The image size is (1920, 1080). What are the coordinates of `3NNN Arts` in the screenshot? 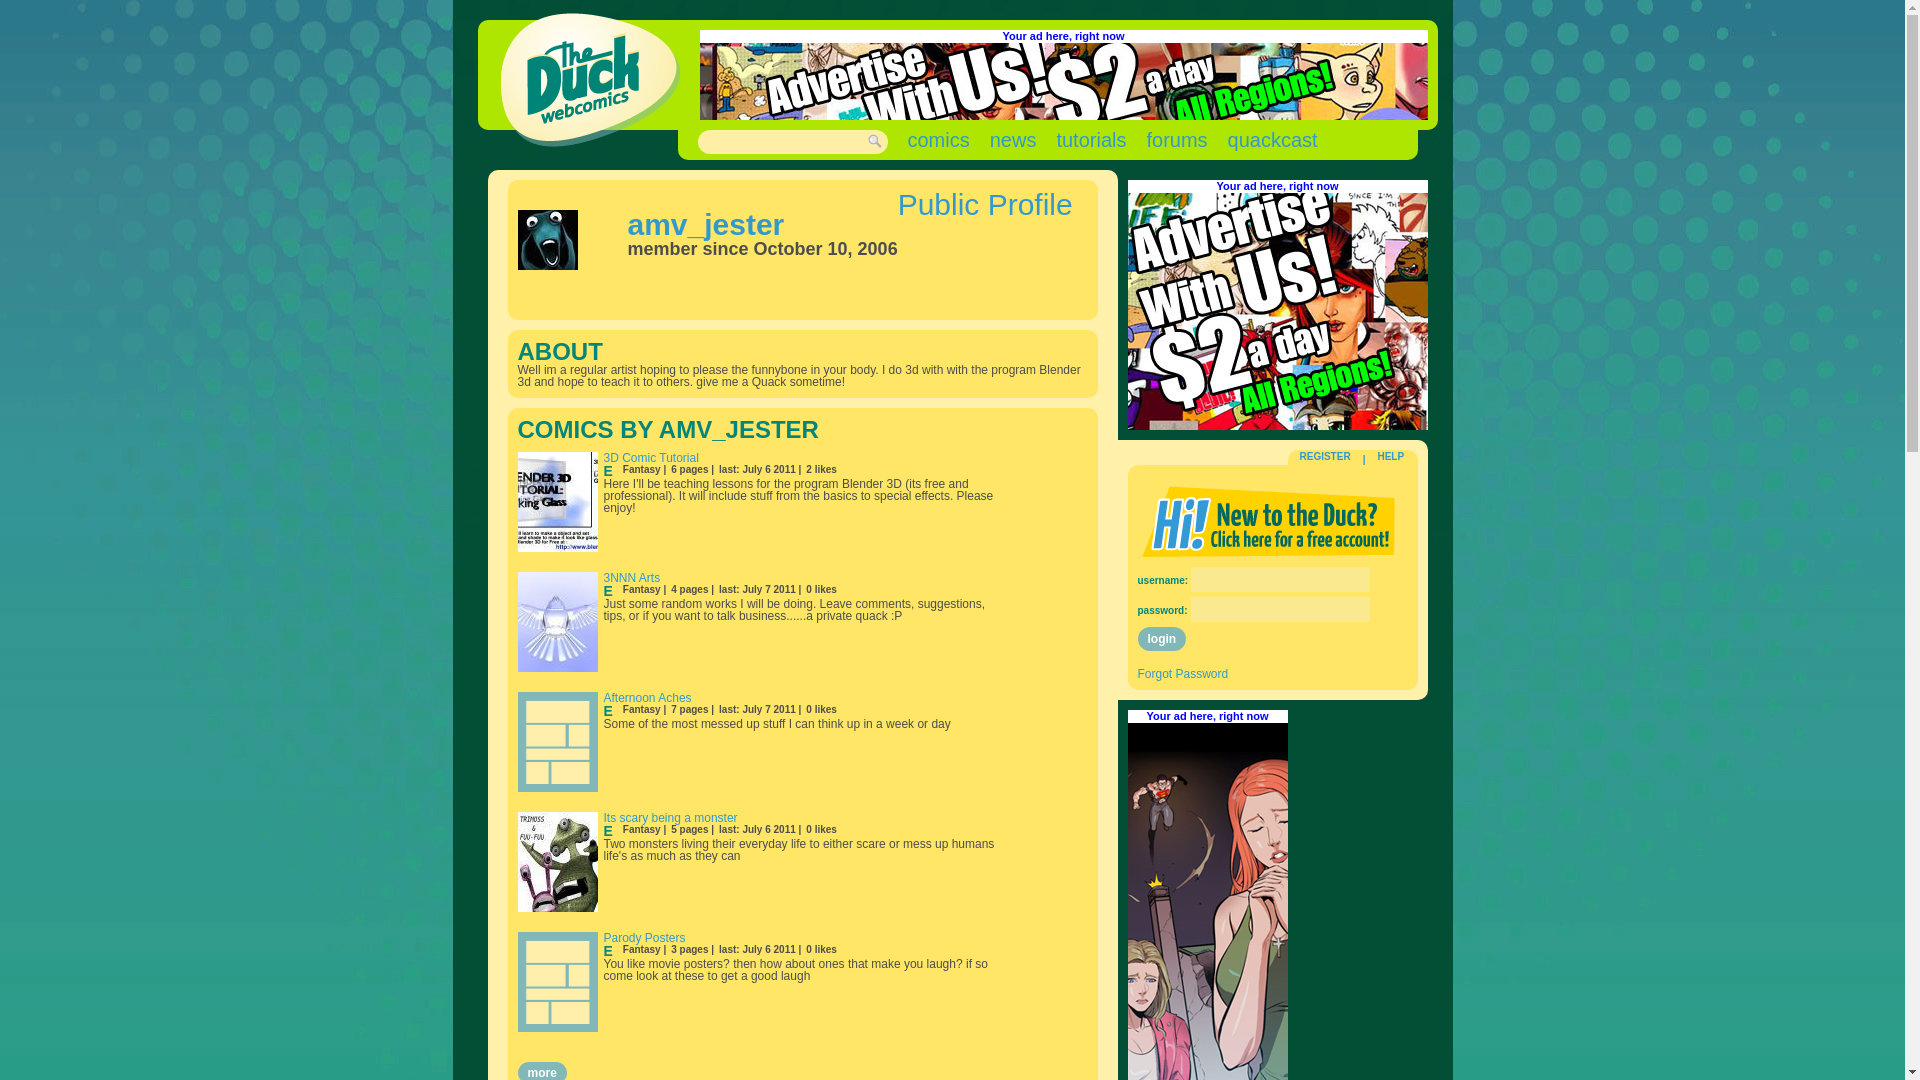 It's located at (632, 578).